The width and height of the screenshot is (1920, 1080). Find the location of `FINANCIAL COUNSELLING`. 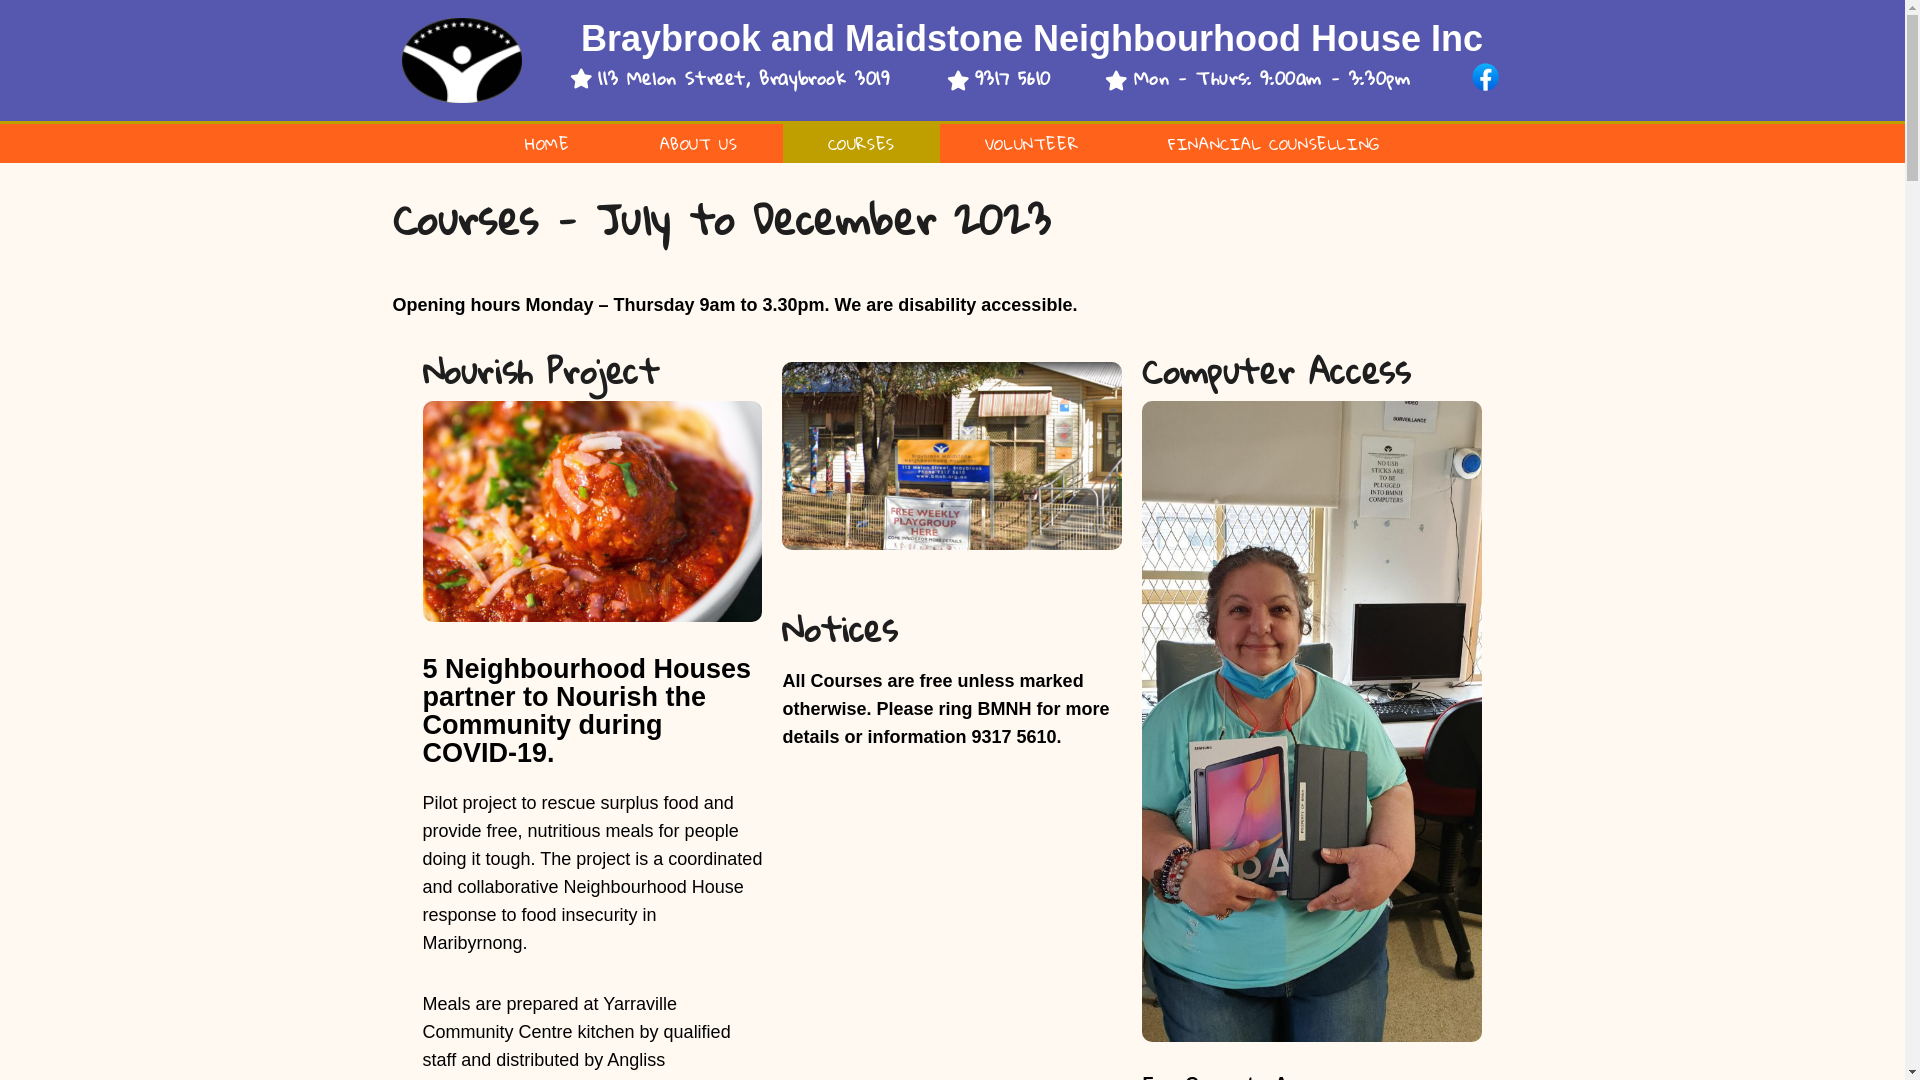

FINANCIAL COUNSELLING is located at coordinates (1274, 144).